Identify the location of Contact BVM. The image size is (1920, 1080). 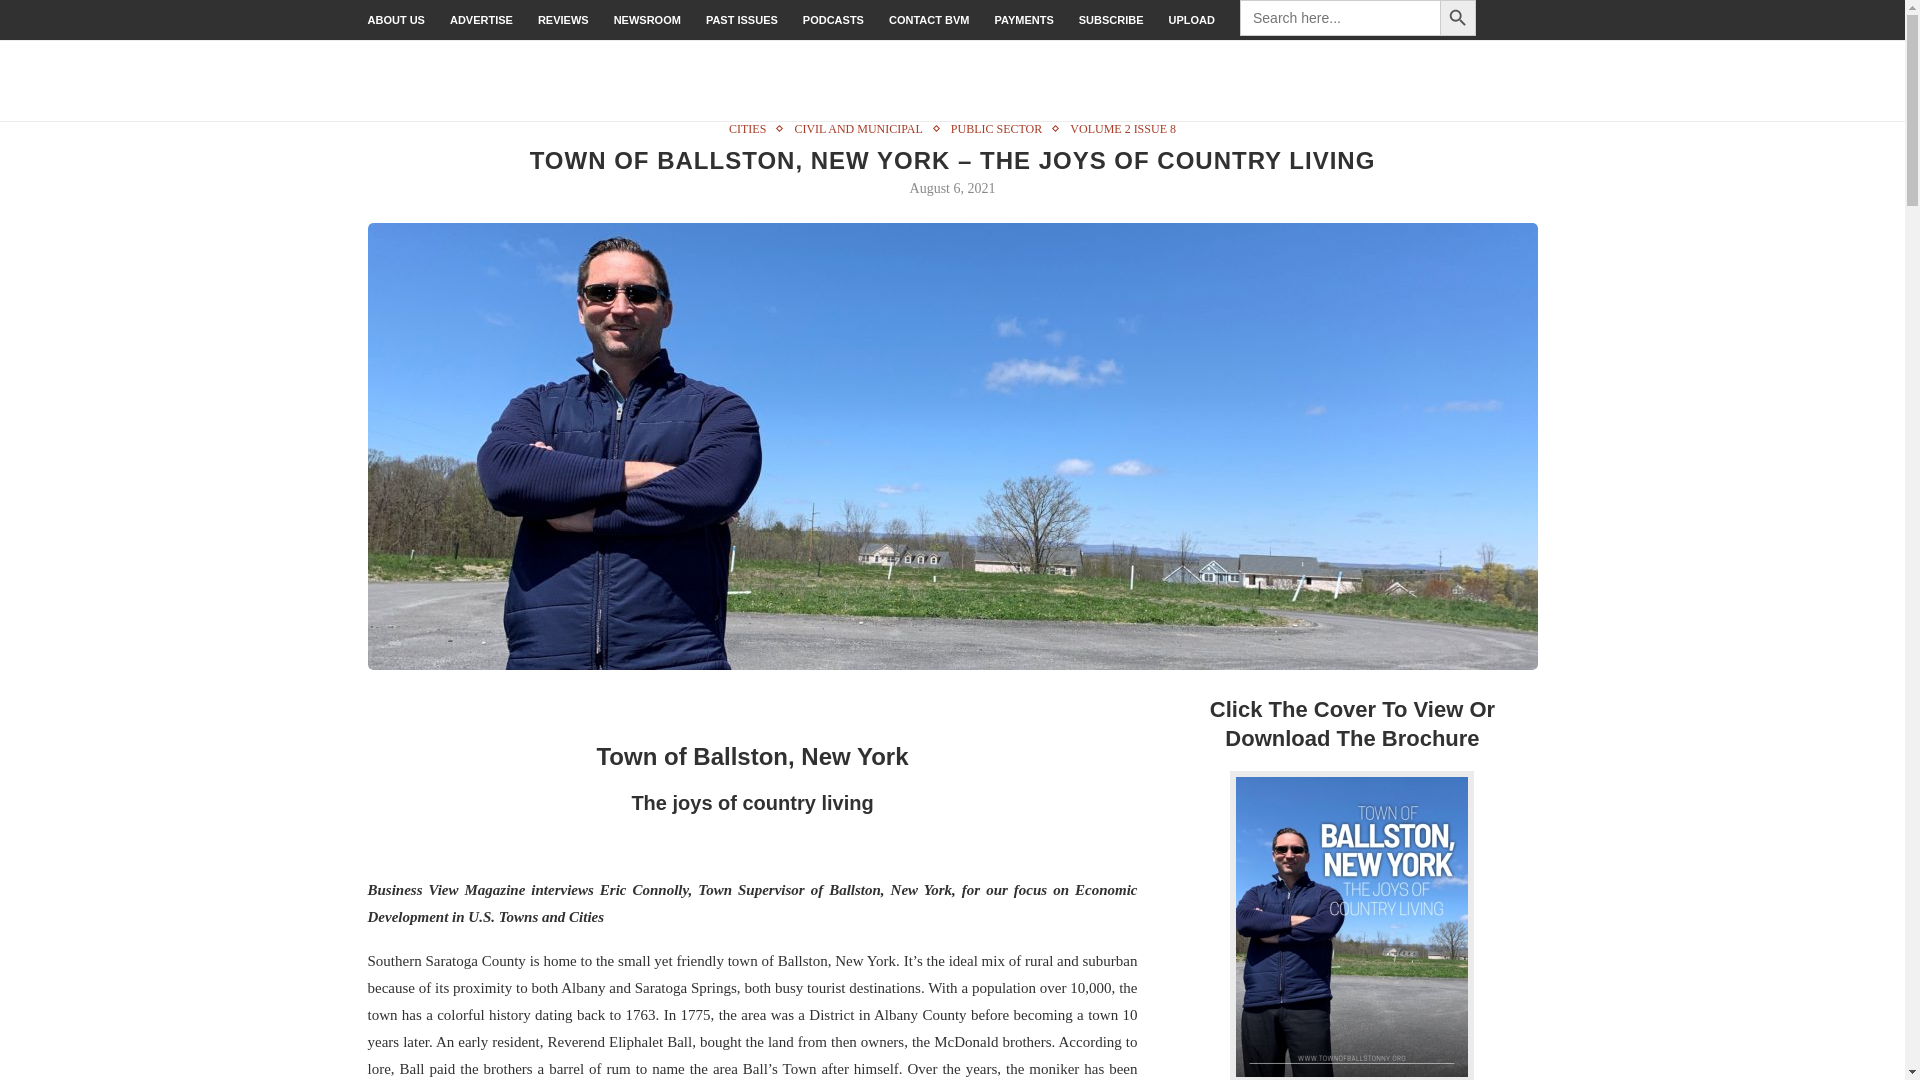
(928, 20).